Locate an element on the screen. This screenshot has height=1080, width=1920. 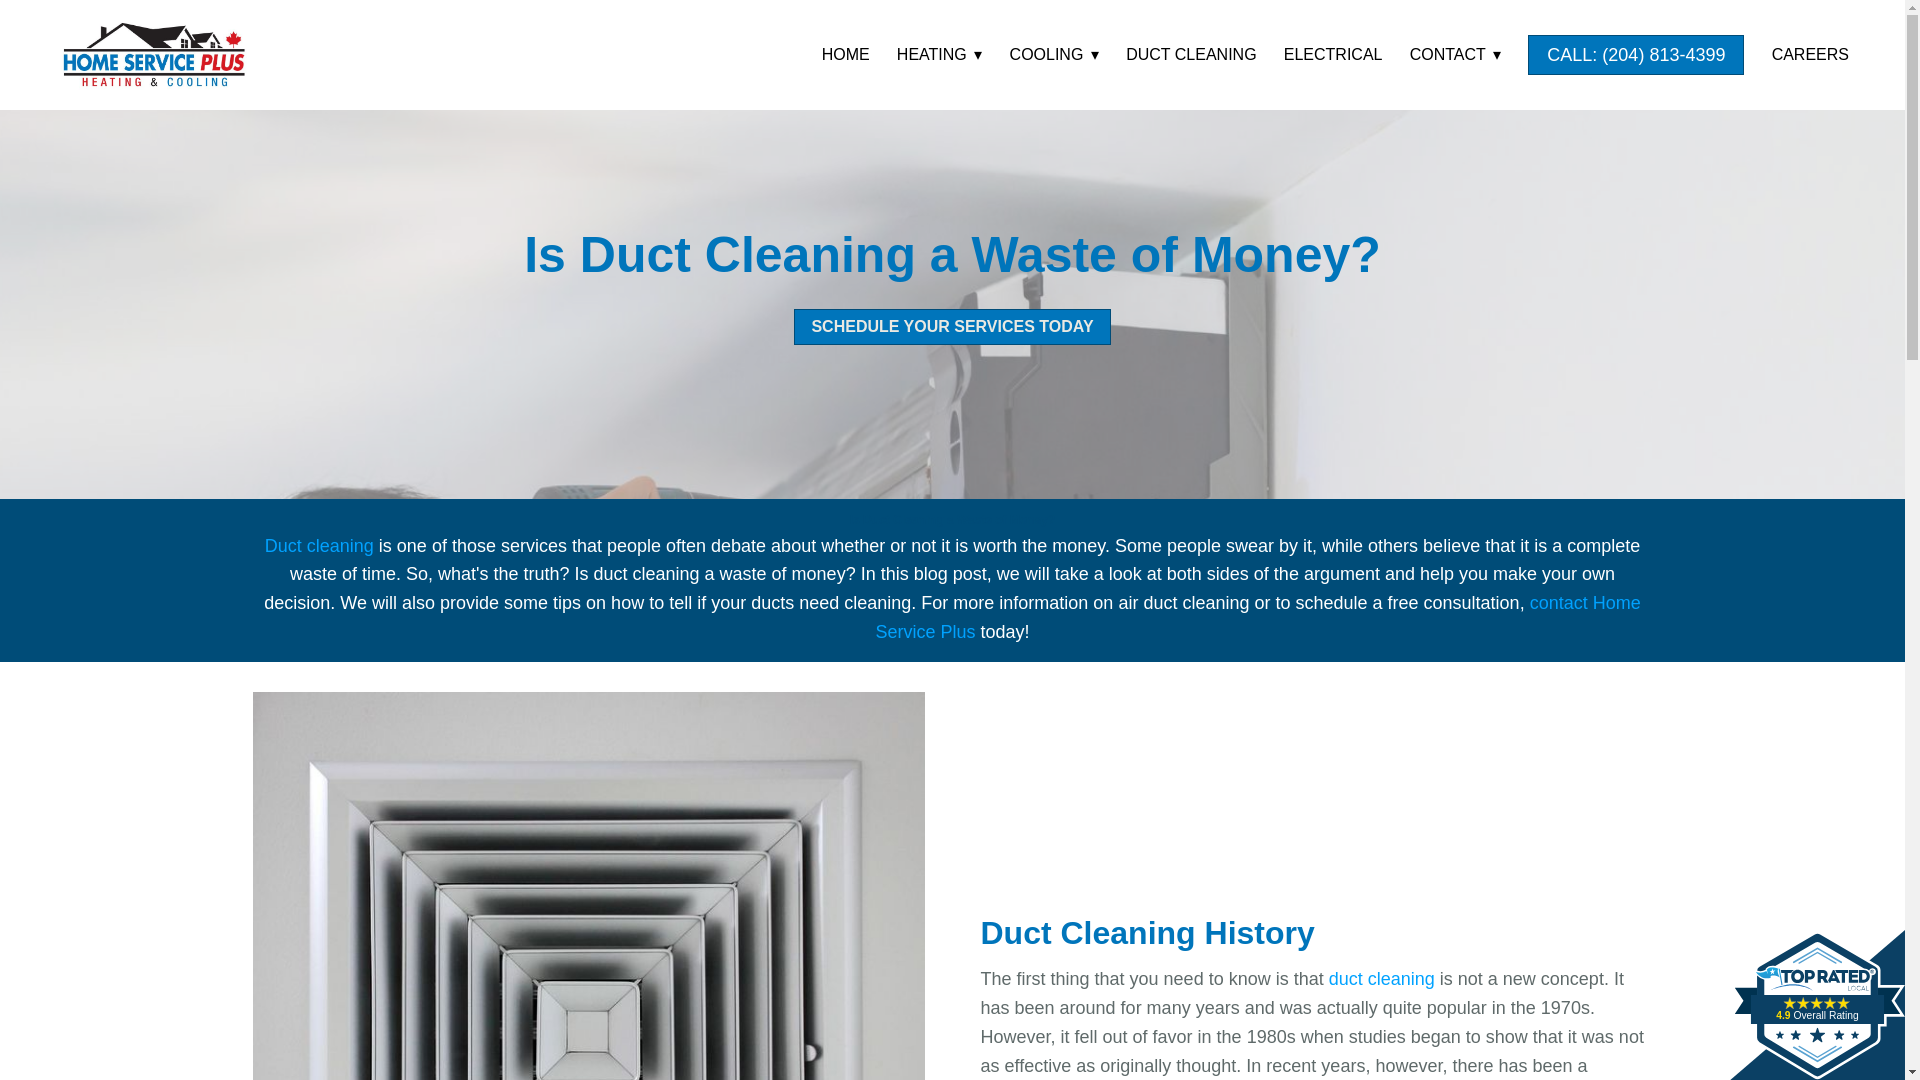
CAREERS is located at coordinates (1810, 54).